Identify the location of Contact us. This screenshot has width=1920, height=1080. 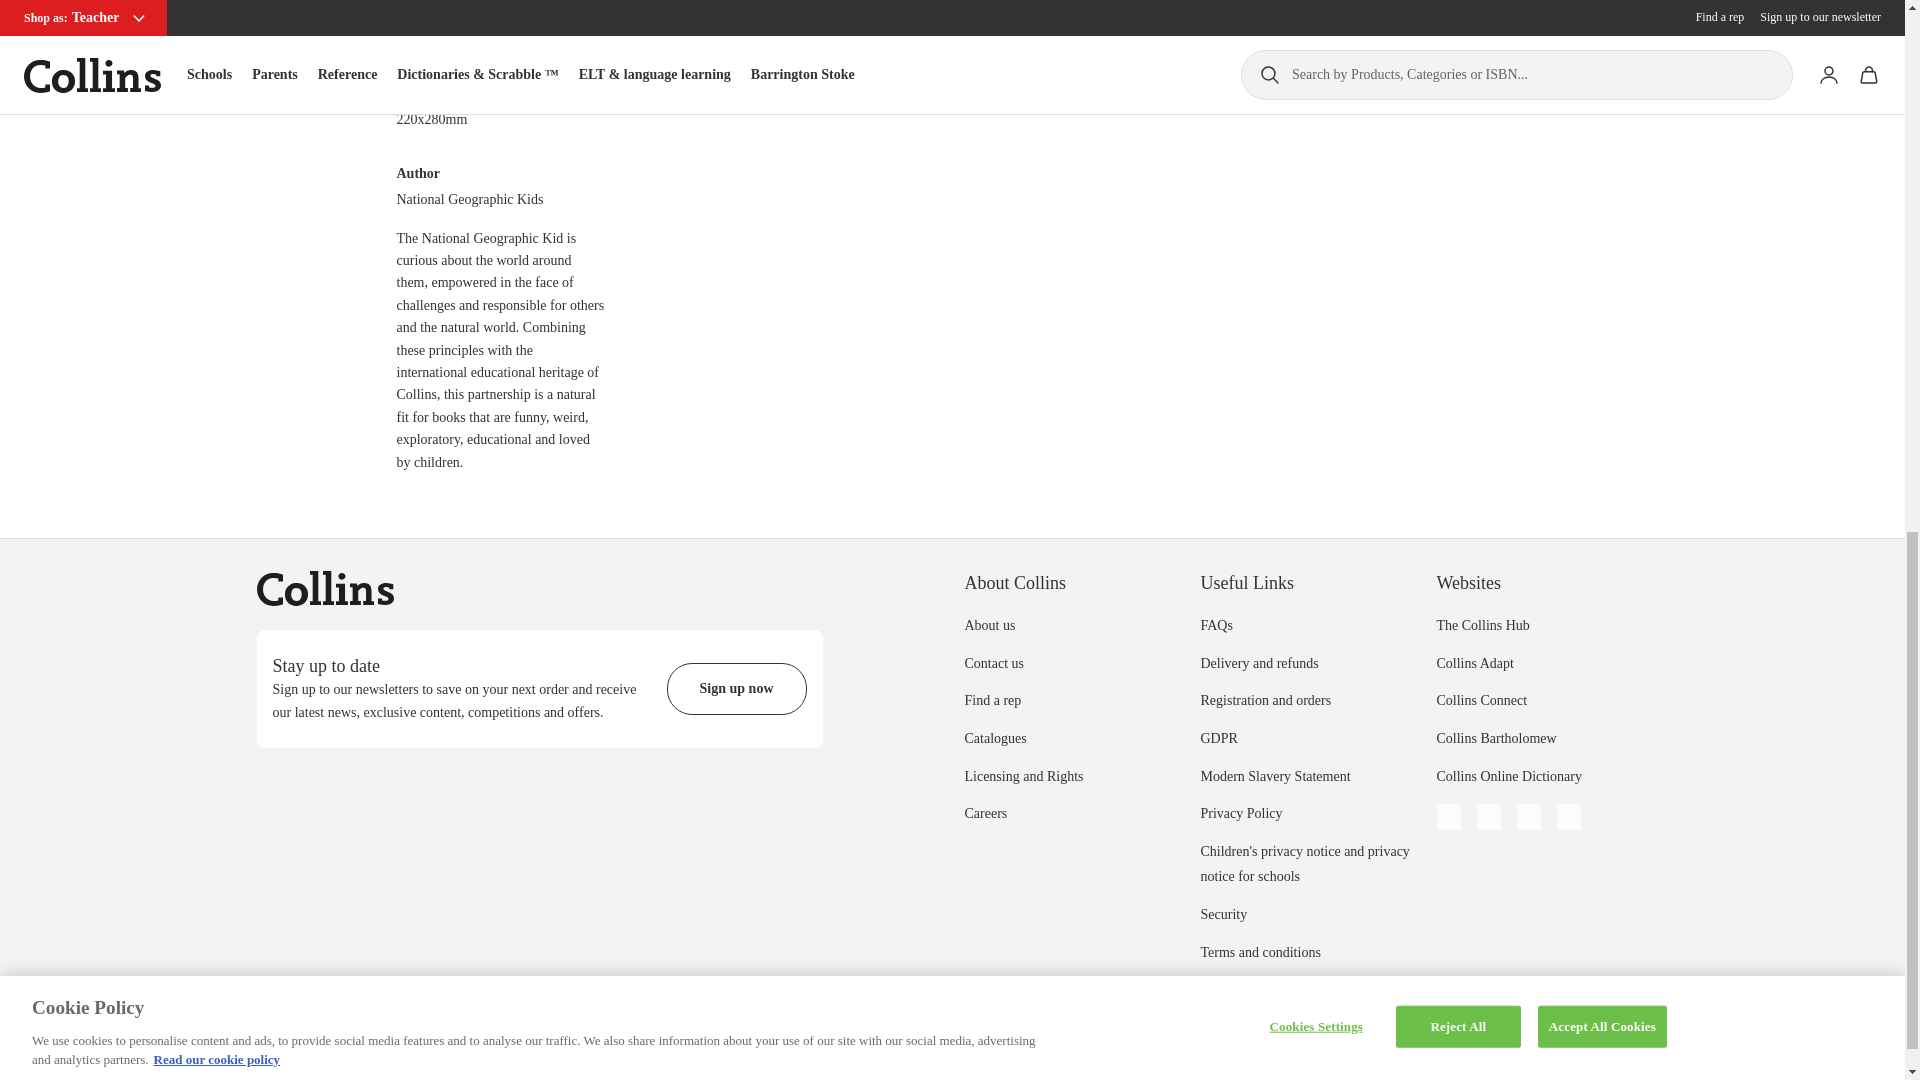
(993, 662).